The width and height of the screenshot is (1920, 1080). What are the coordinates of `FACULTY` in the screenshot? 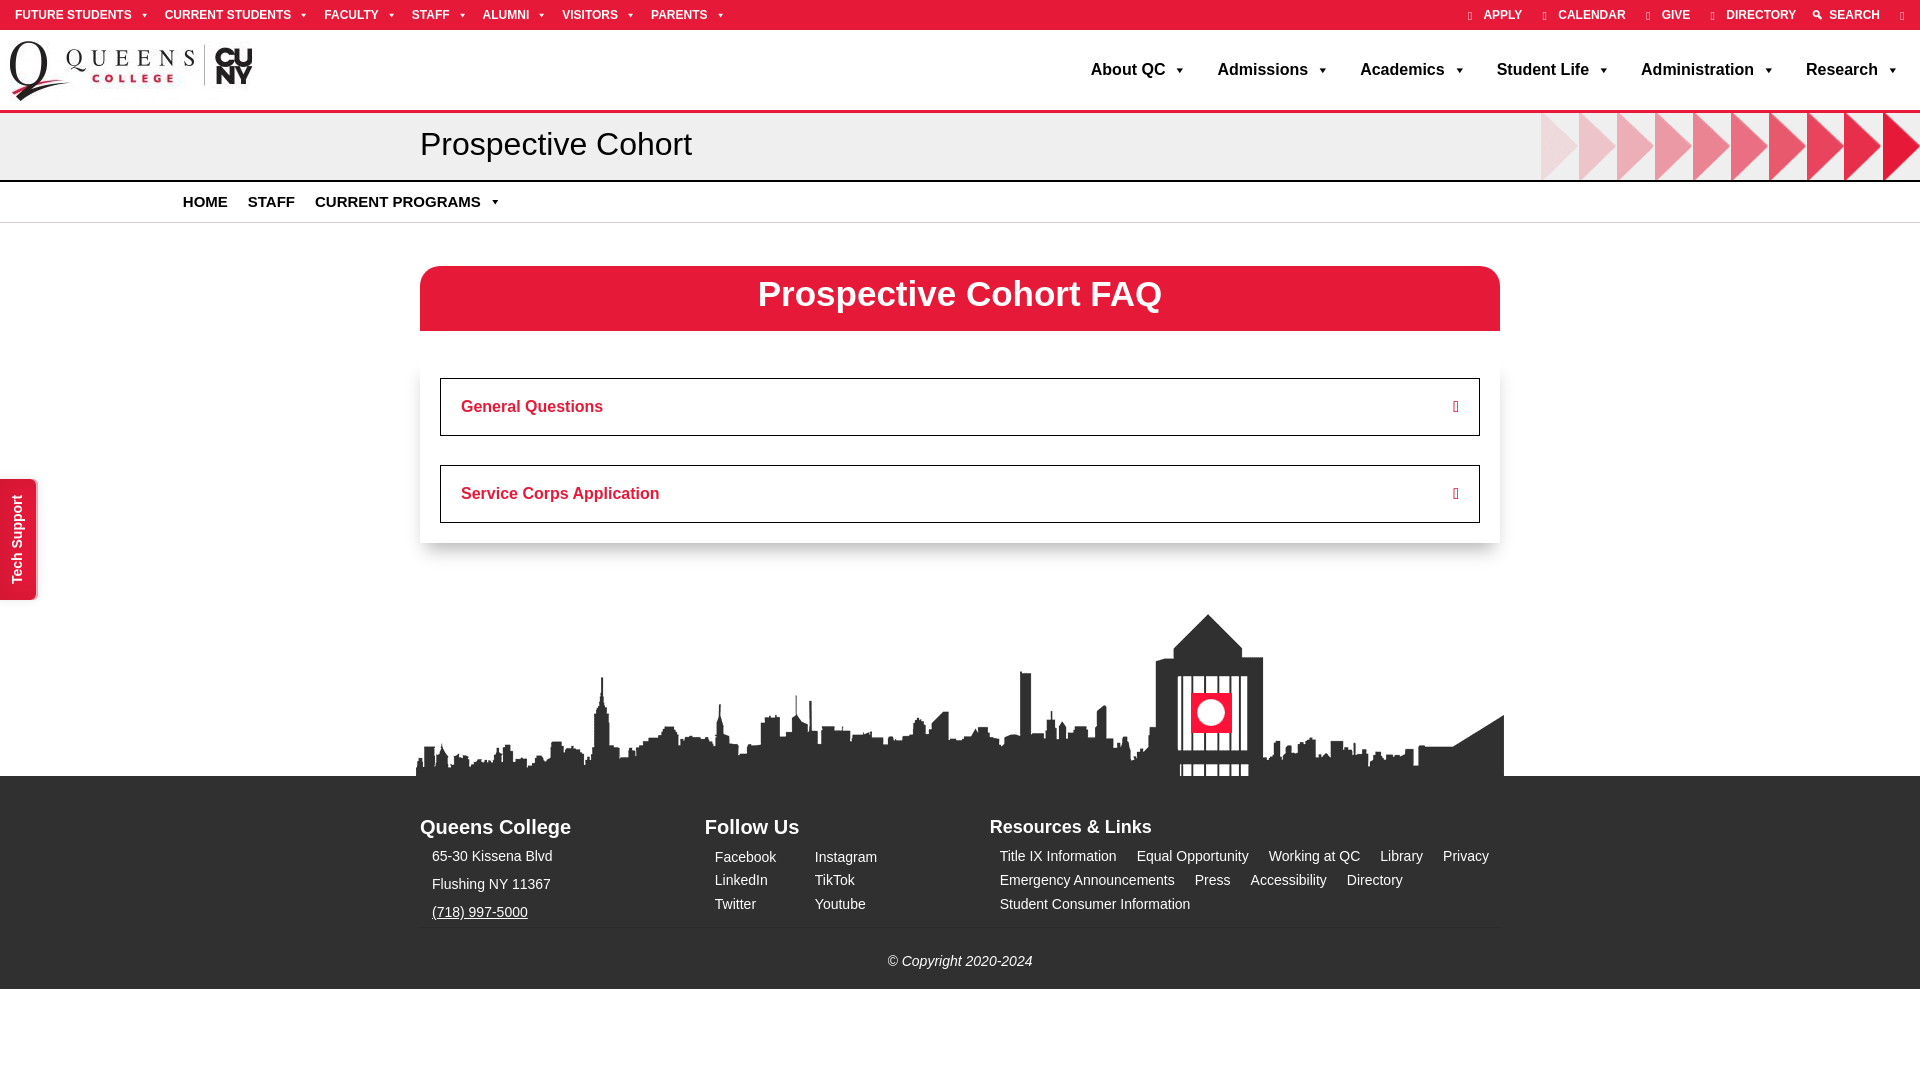 It's located at (360, 15).